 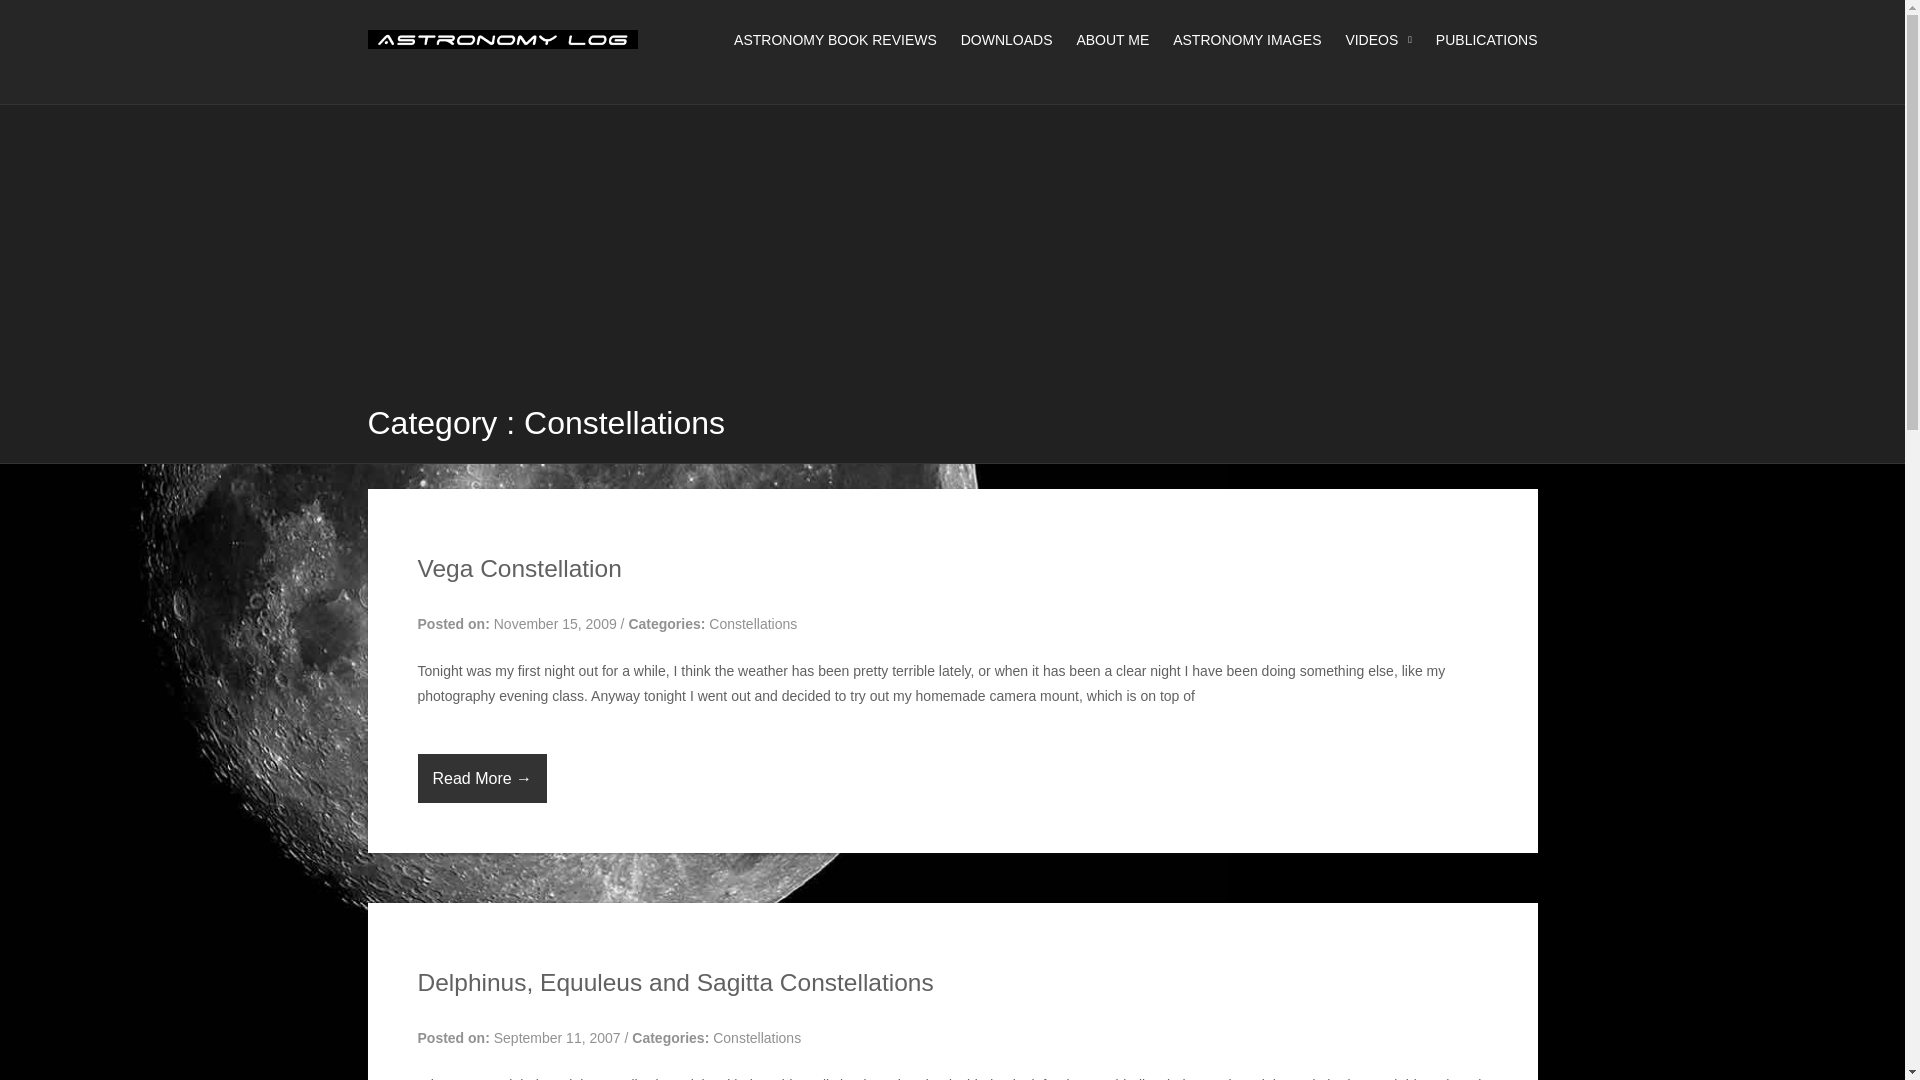 What do you see at coordinates (676, 982) in the screenshot?
I see `Delphinus, Equuleus and Sagitta Constellations` at bounding box center [676, 982].